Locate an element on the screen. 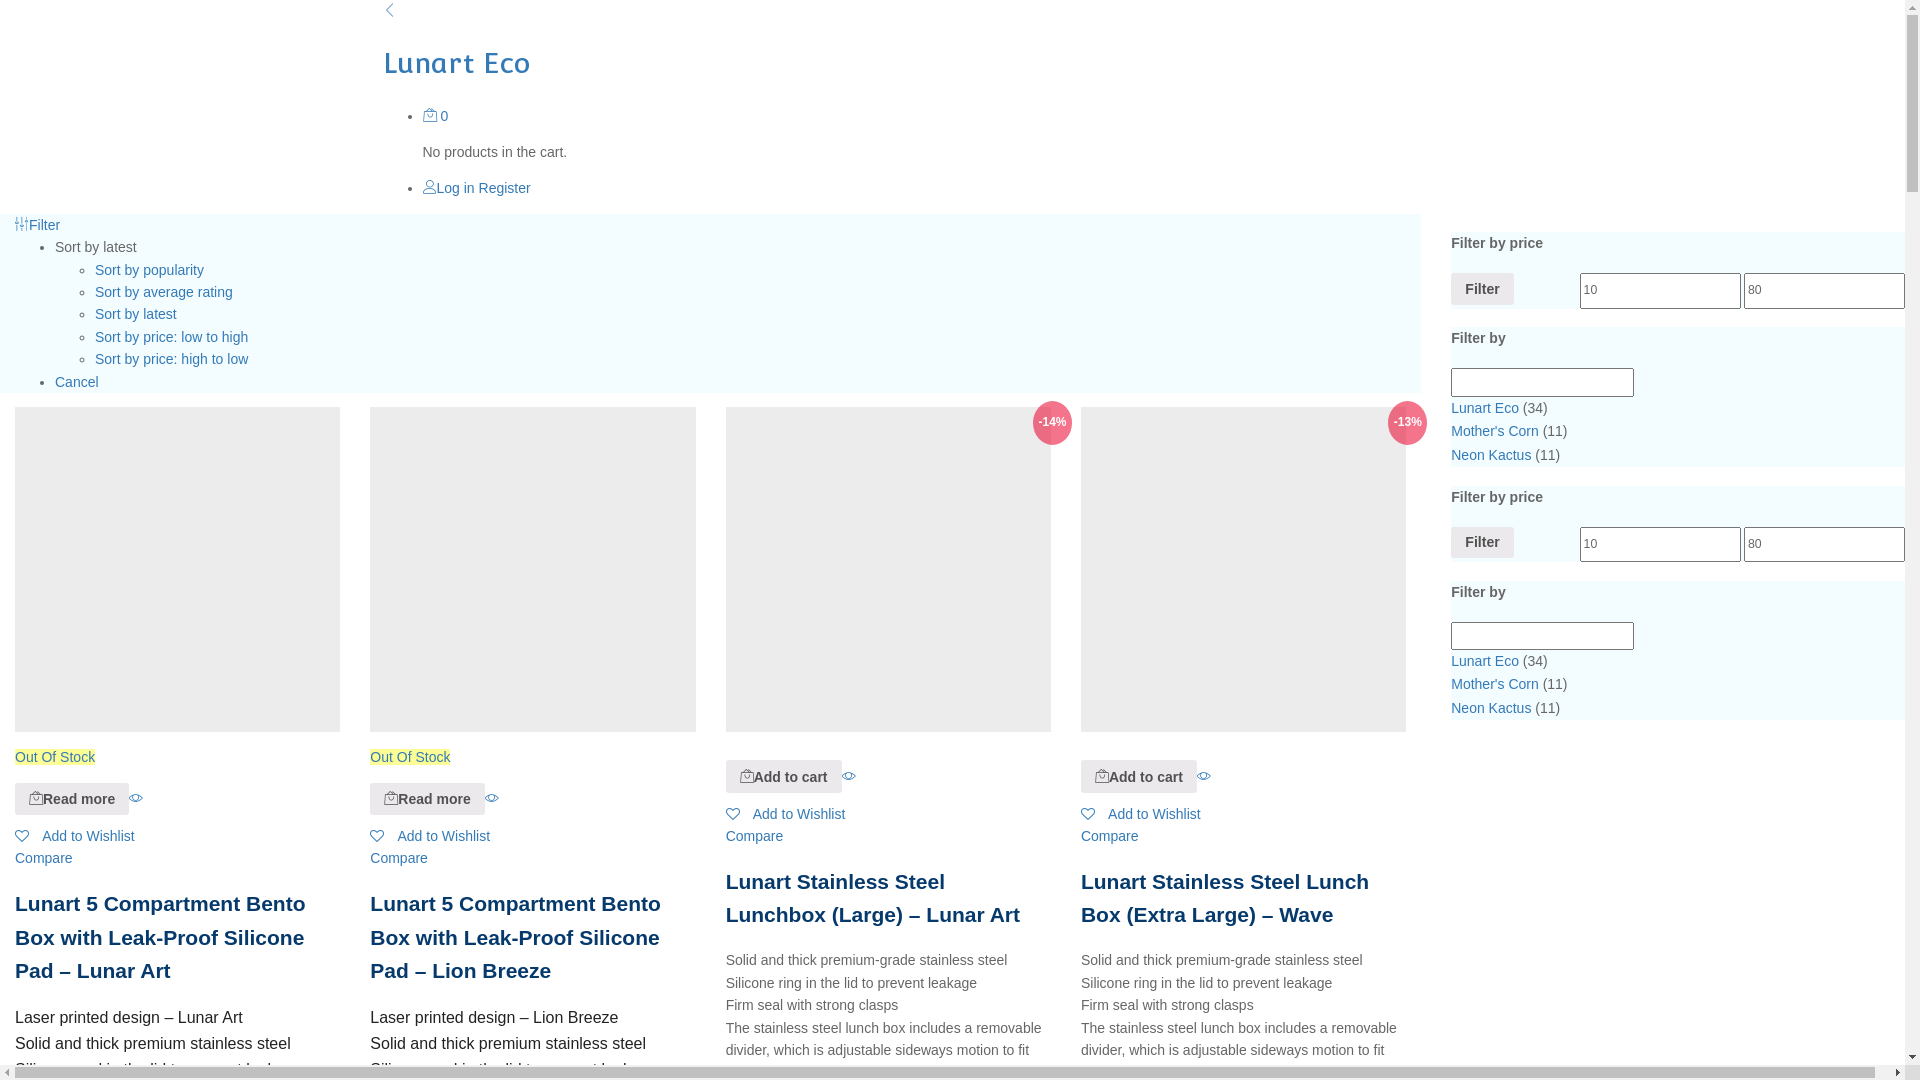 The image size is (1920, 1080). Add to Wishlist is located at coordinates (786, 814).